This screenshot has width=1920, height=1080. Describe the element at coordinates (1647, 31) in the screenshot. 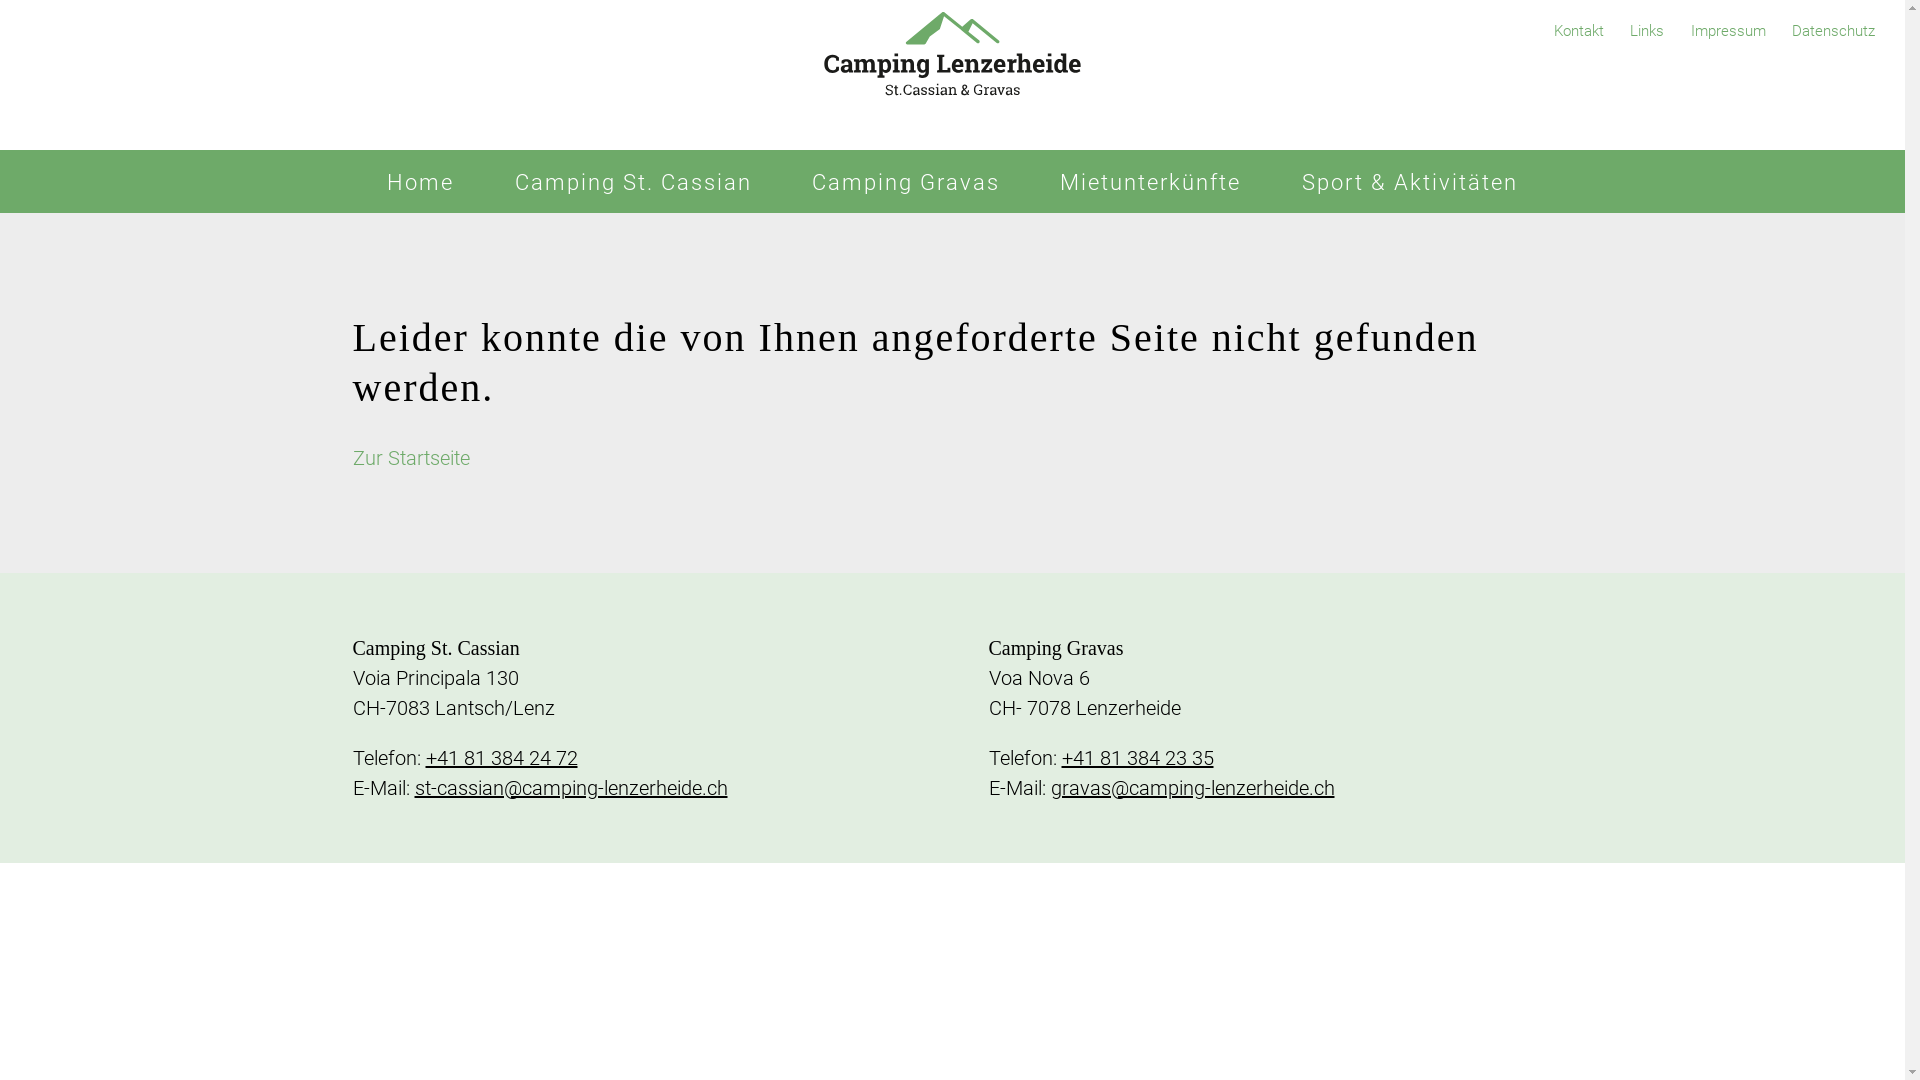

I see `Links` at that location.